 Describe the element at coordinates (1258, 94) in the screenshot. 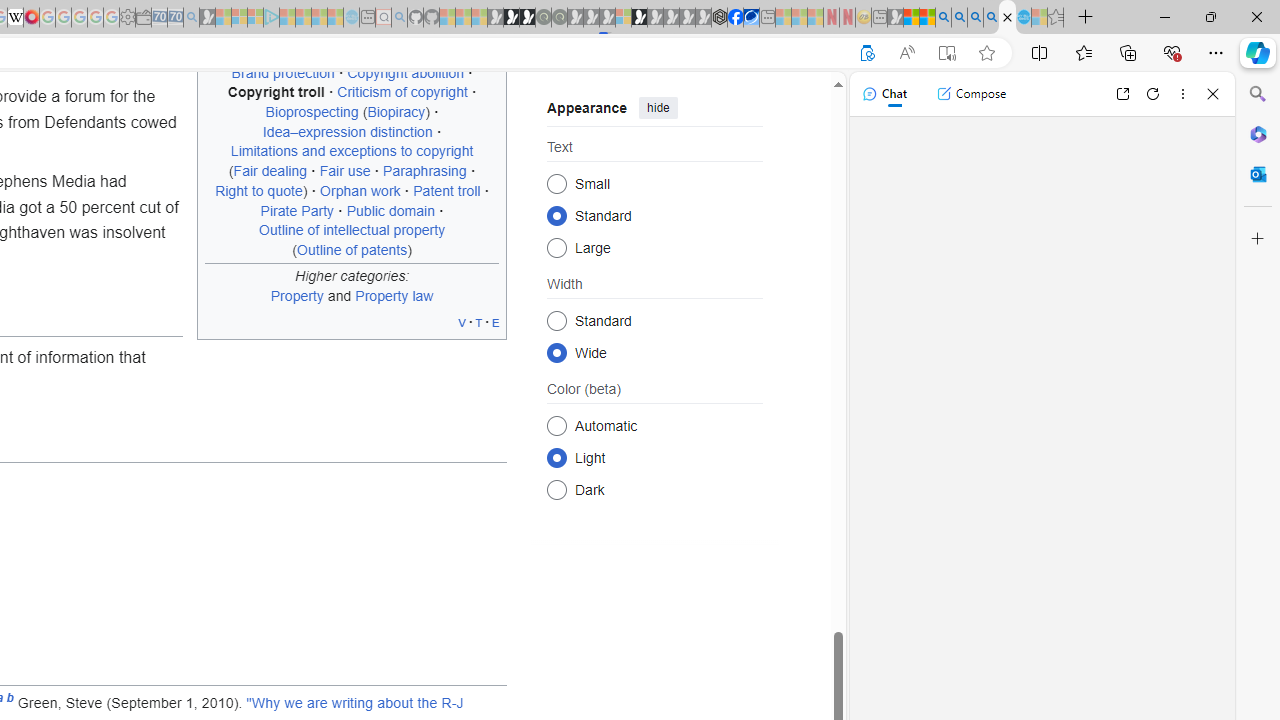

I see `Search` at that location.